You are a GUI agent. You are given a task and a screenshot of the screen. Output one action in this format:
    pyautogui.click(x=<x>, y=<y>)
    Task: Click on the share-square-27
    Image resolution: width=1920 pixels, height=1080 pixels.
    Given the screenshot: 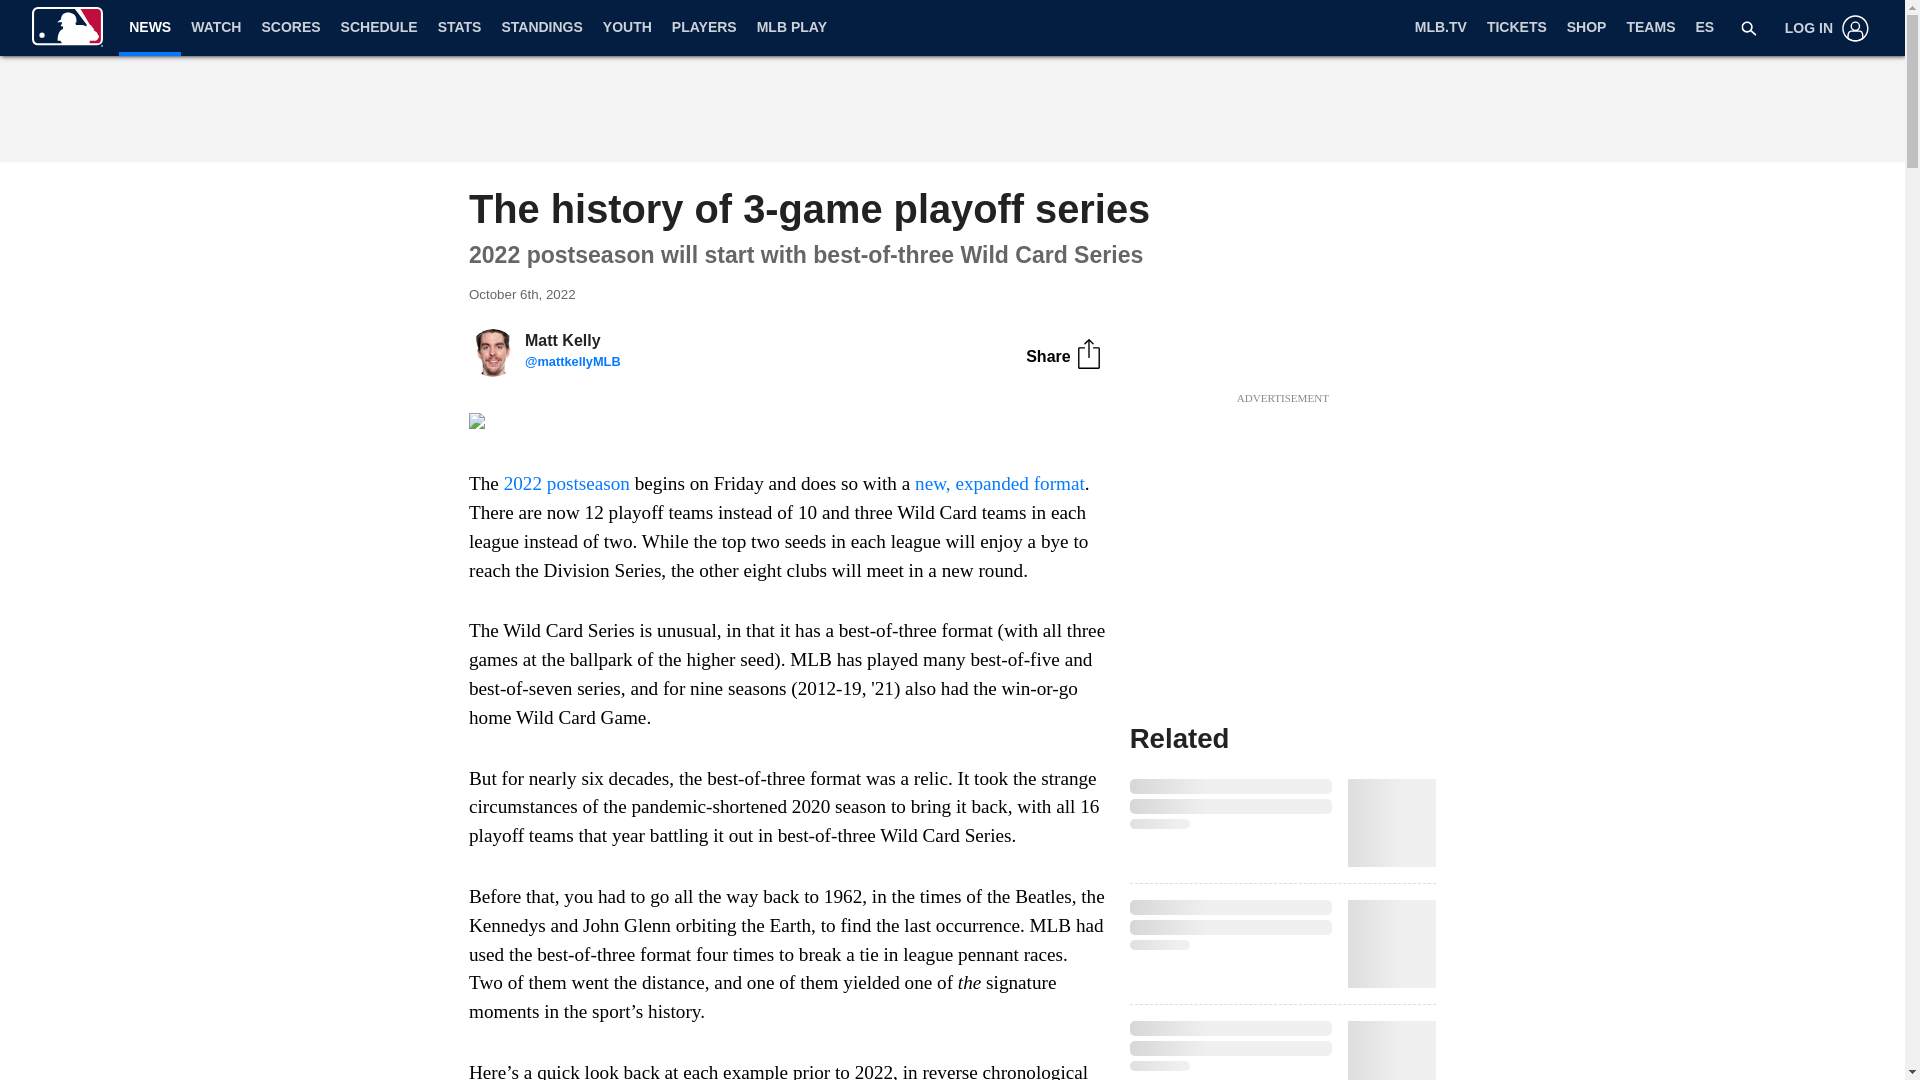 What is the action you would take?
    pyautogui.click(x=1088, y=354)
    